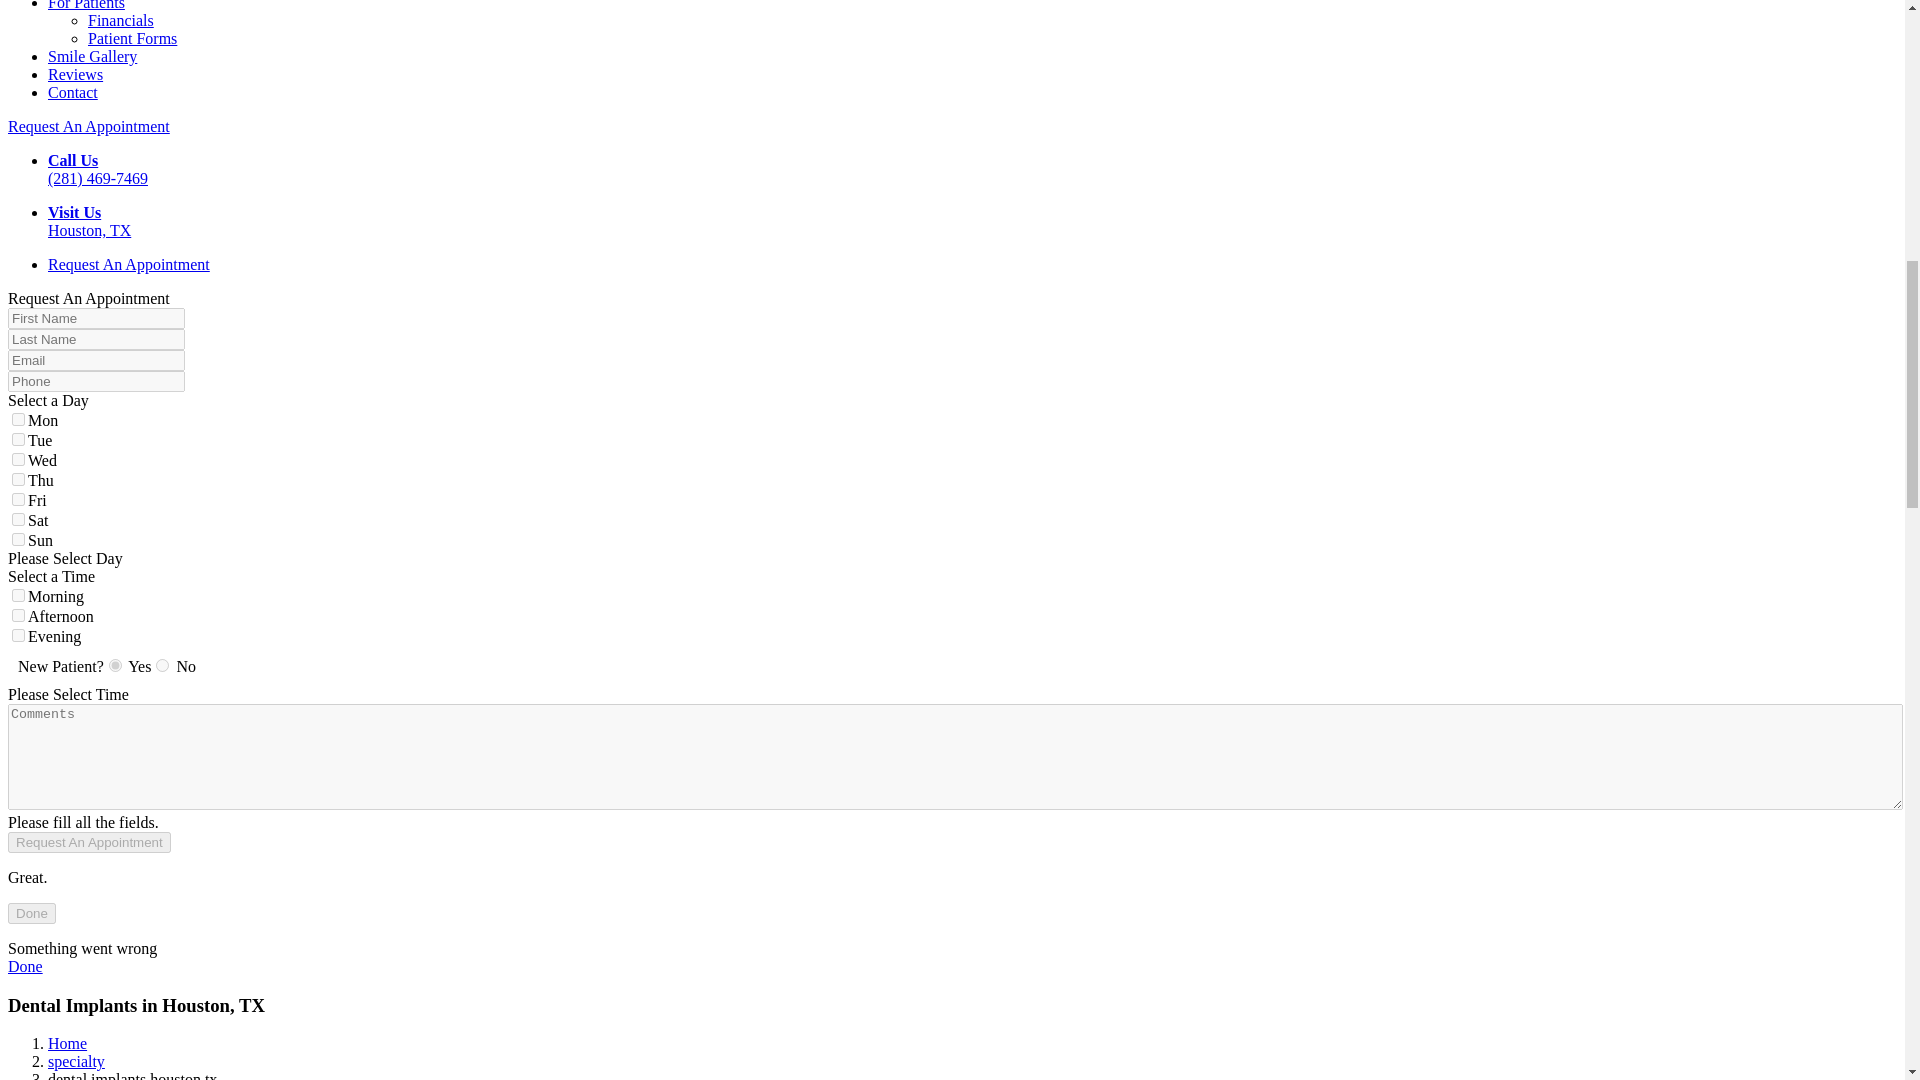  Describe the element at coordinates (18, 616) in the screenshot. I see `Afternoon` at that location.